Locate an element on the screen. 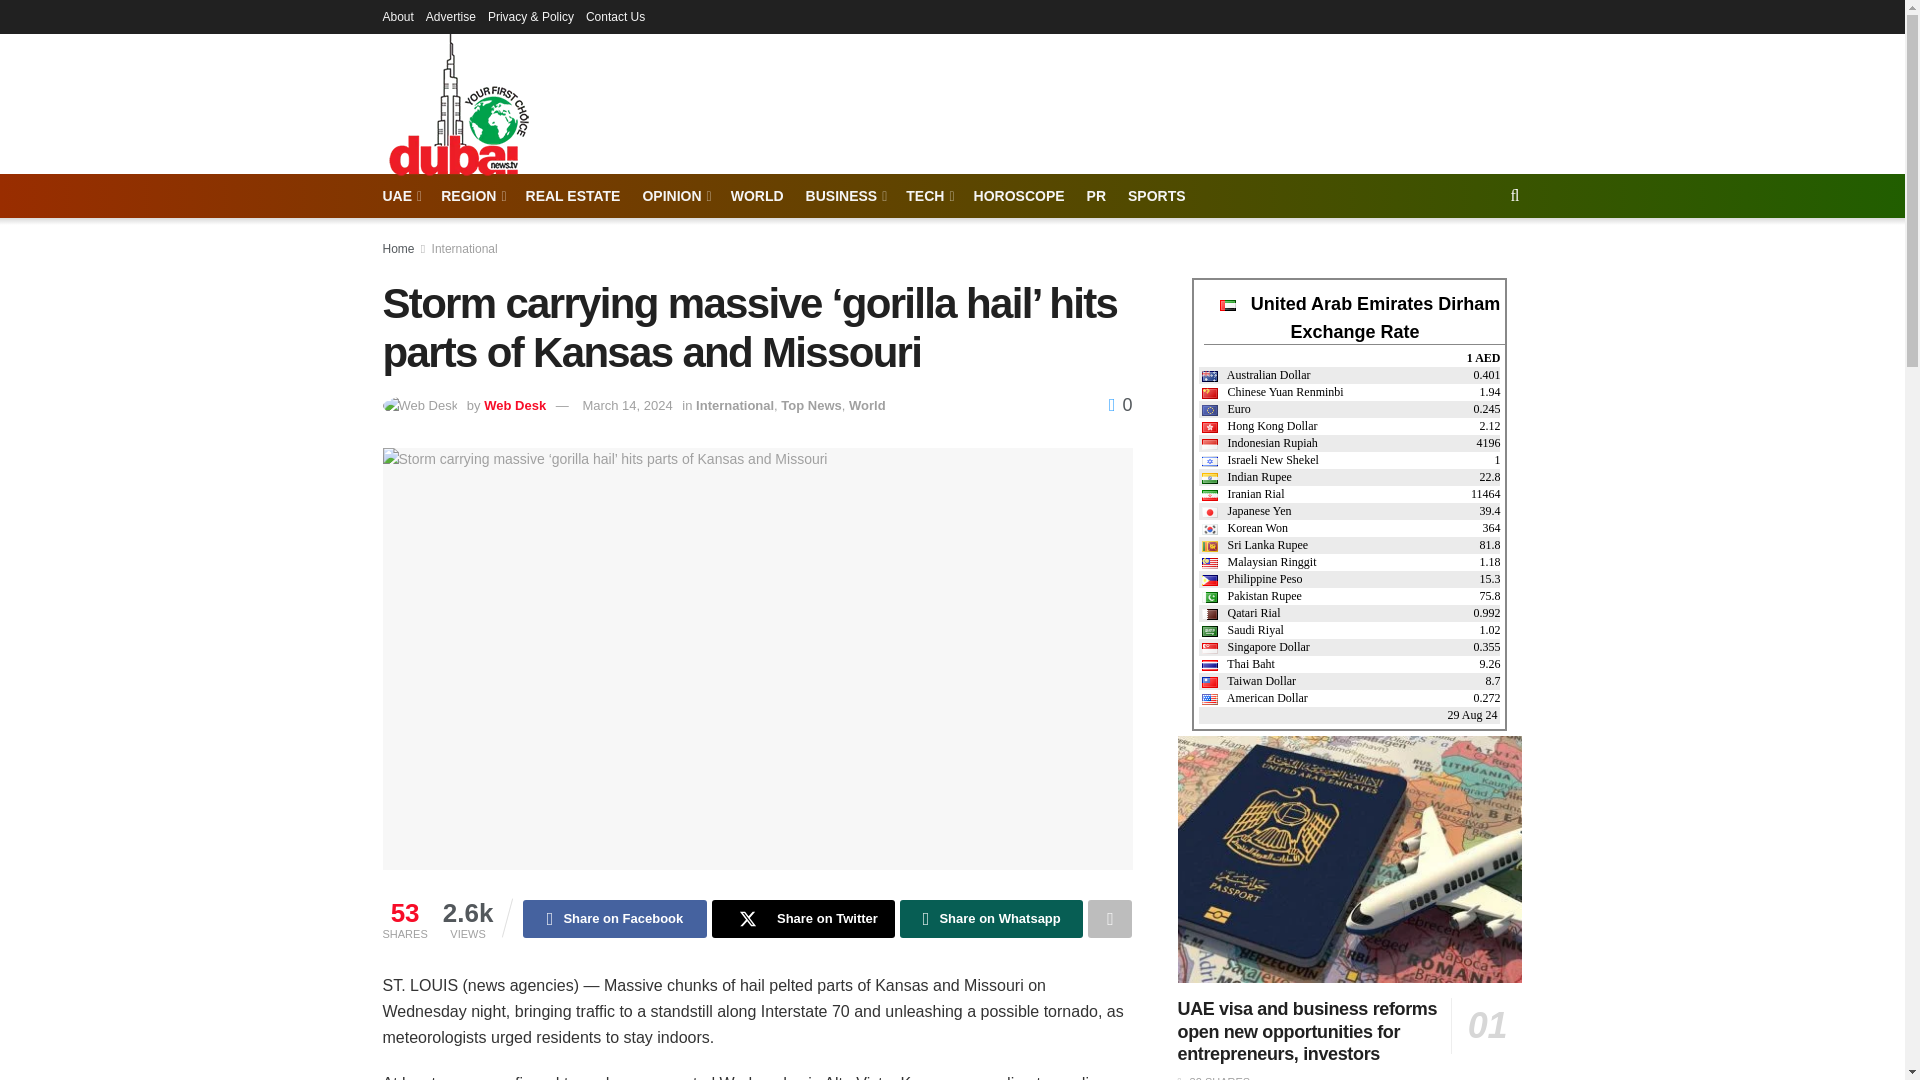  TECH is located at coordinates (928, 196).